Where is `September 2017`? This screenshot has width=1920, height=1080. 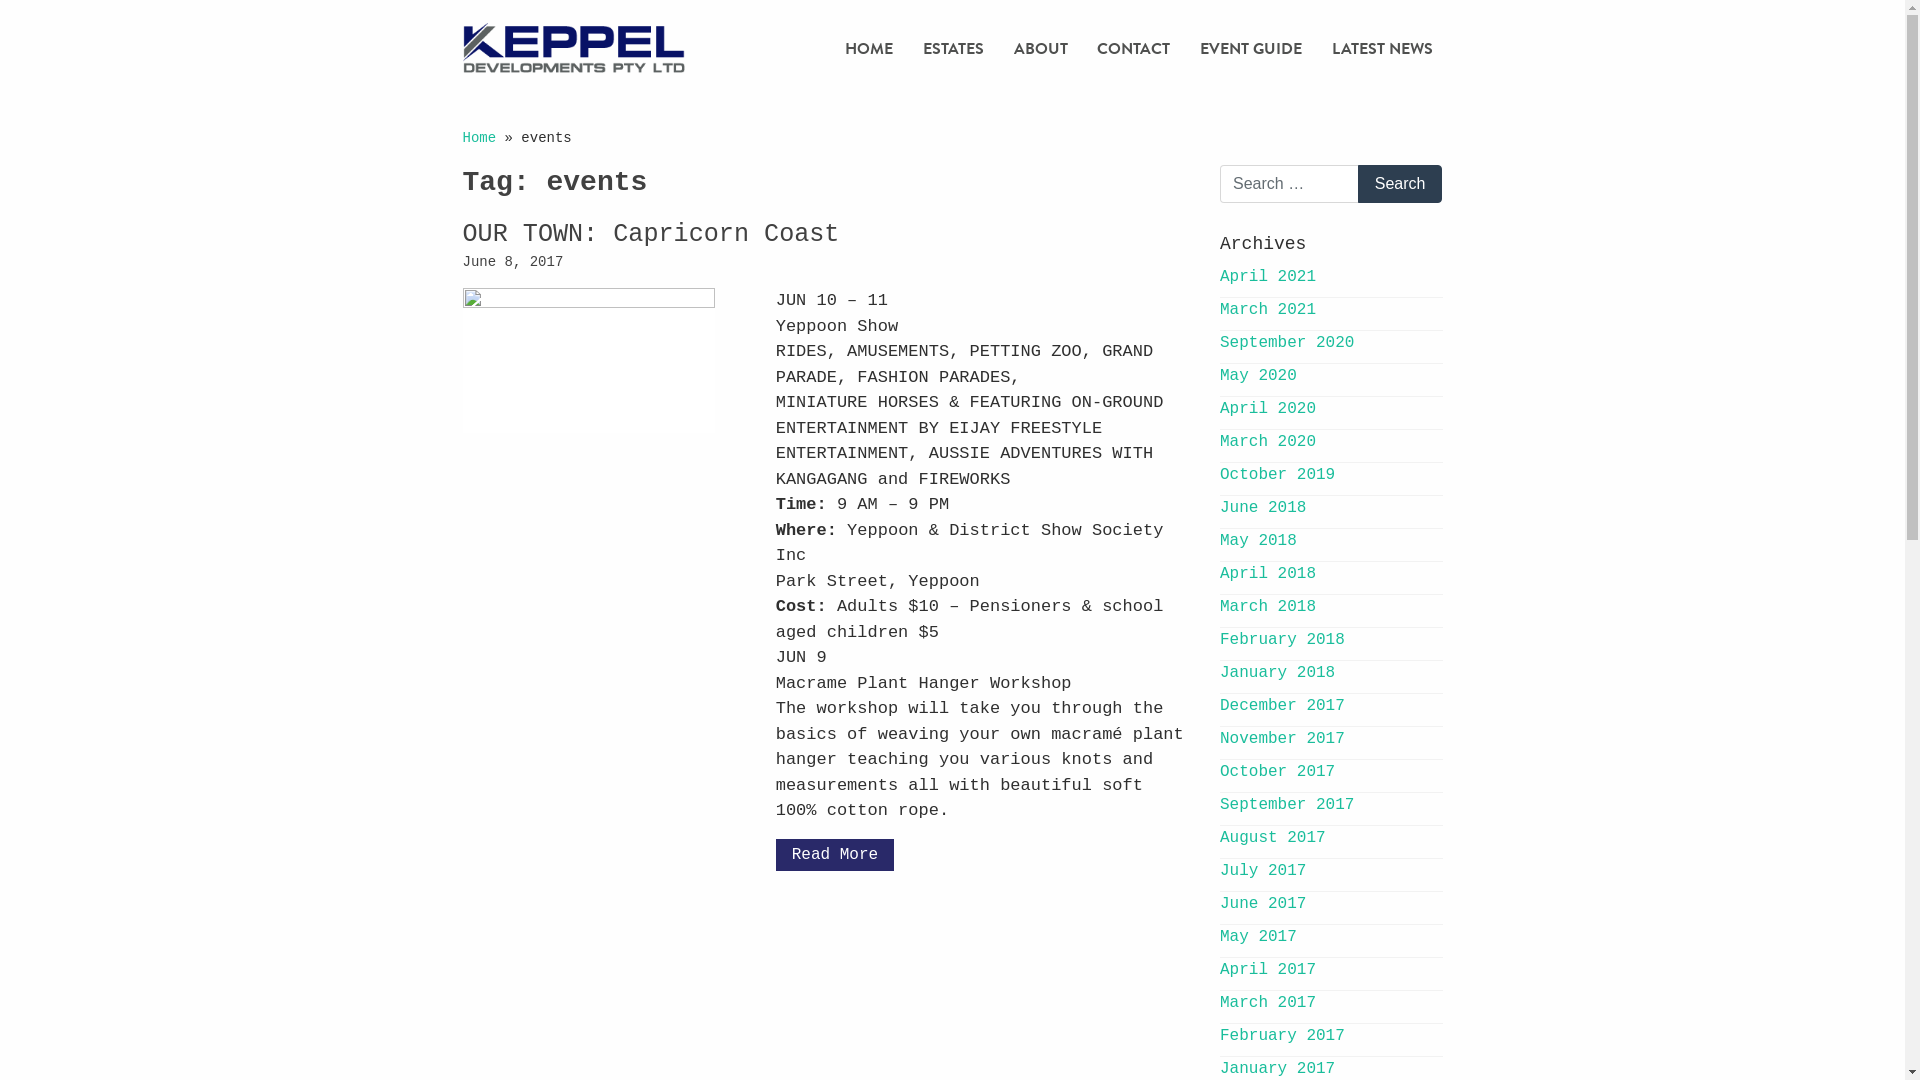
September 2017 is located at coordinates (1287, 805).